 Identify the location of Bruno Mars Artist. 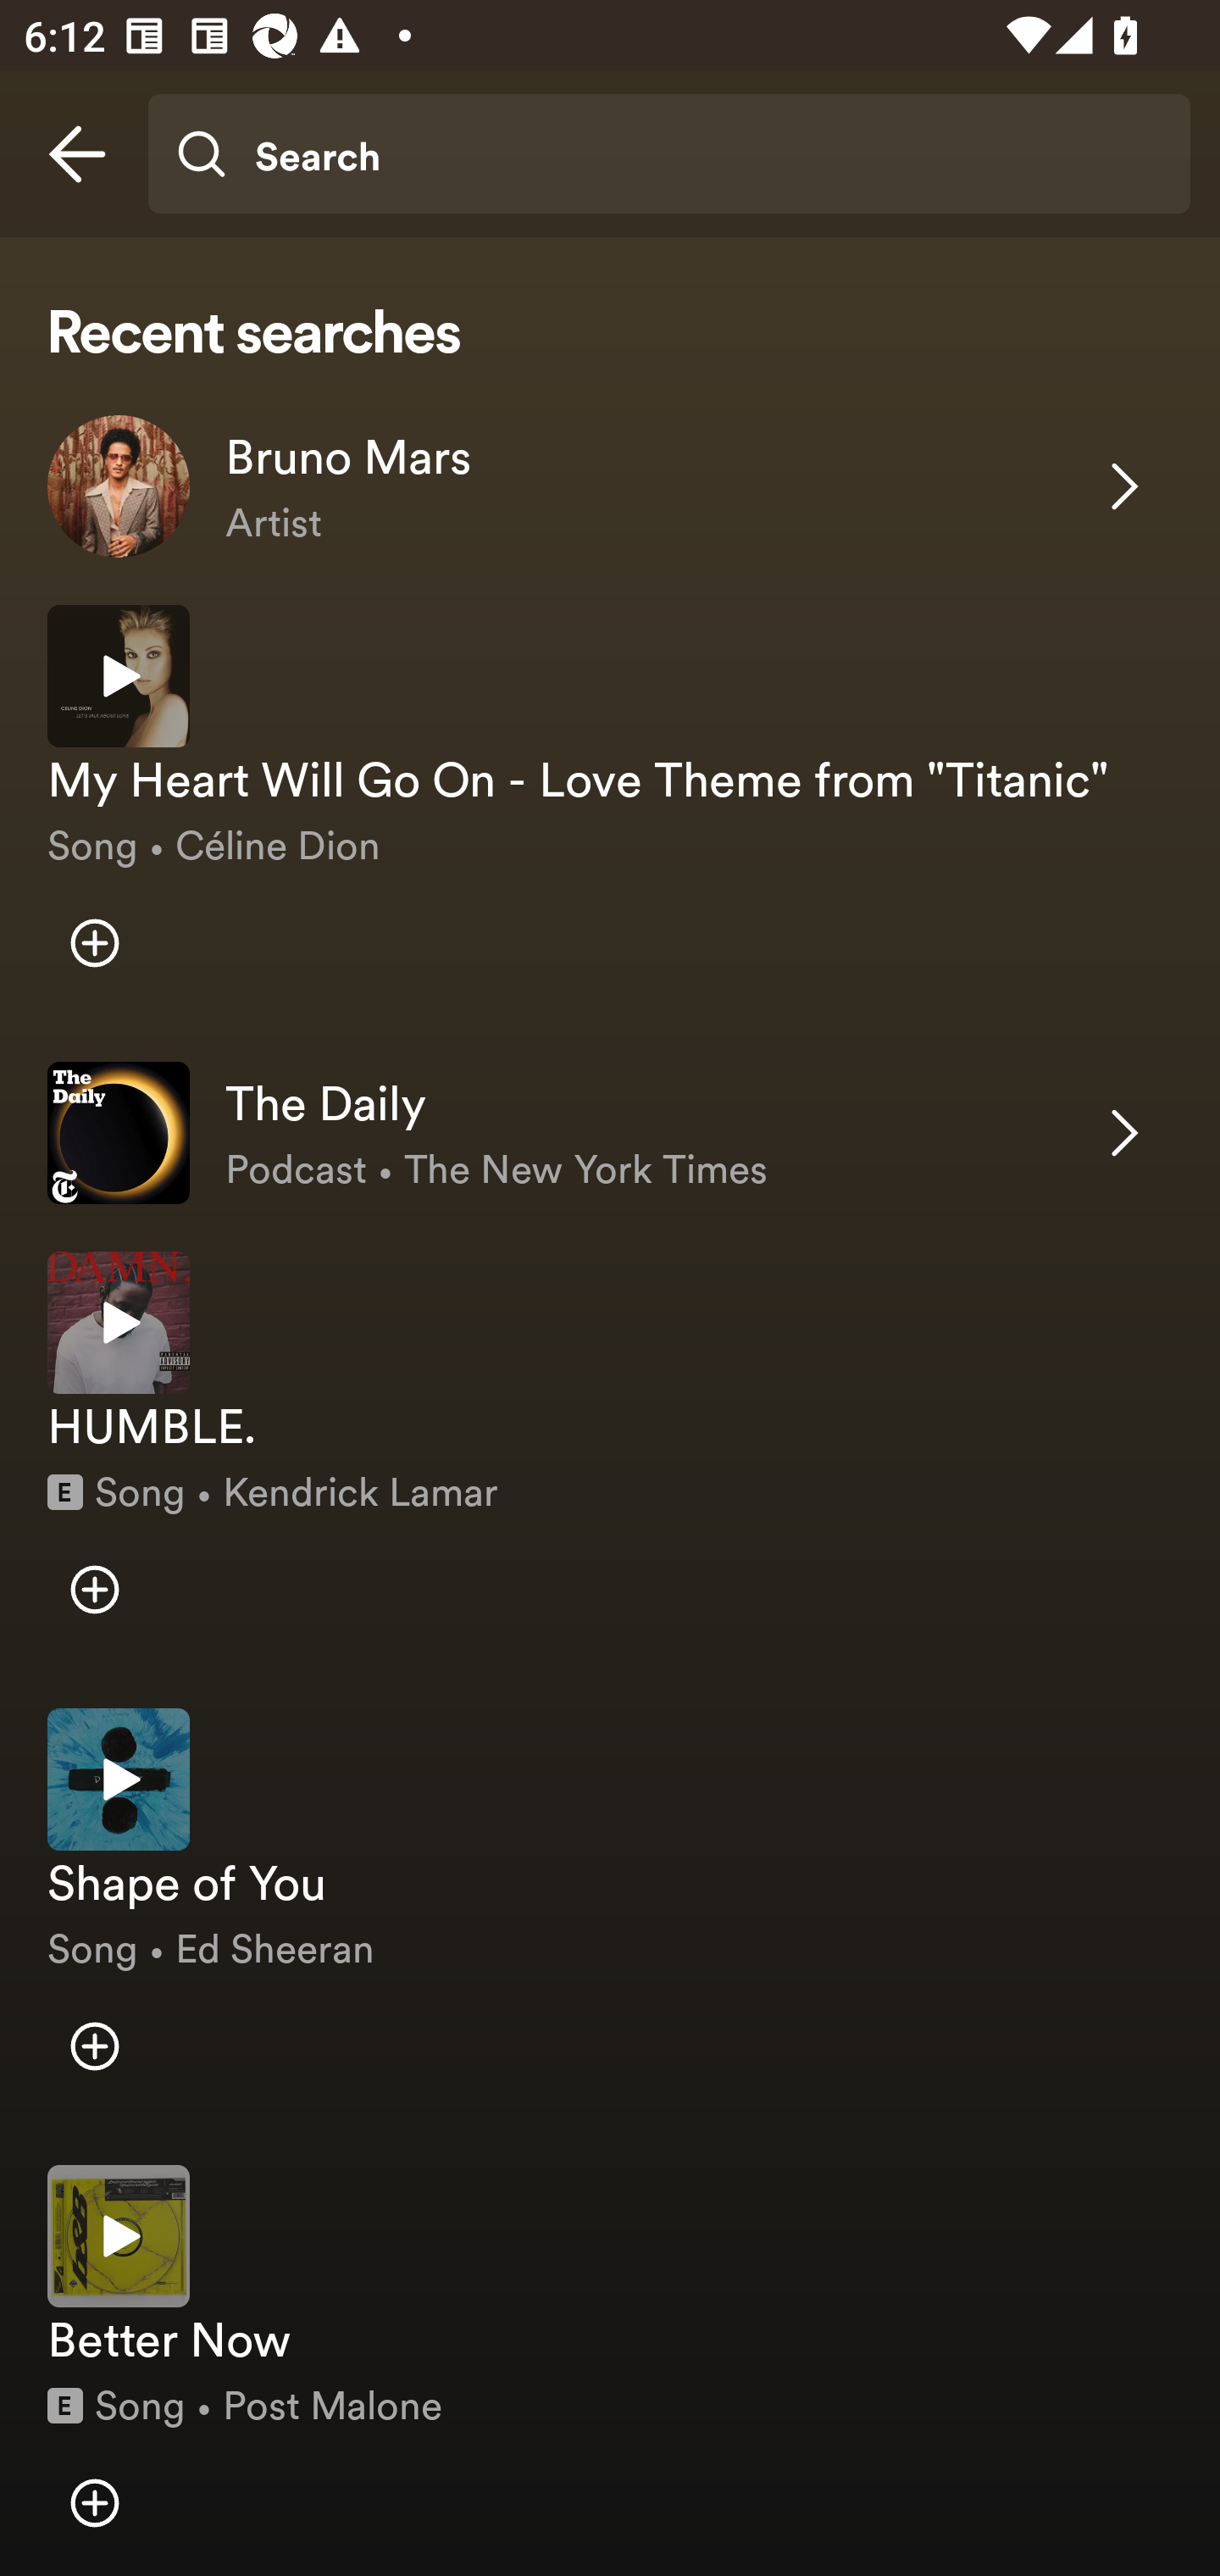
(610, 486).